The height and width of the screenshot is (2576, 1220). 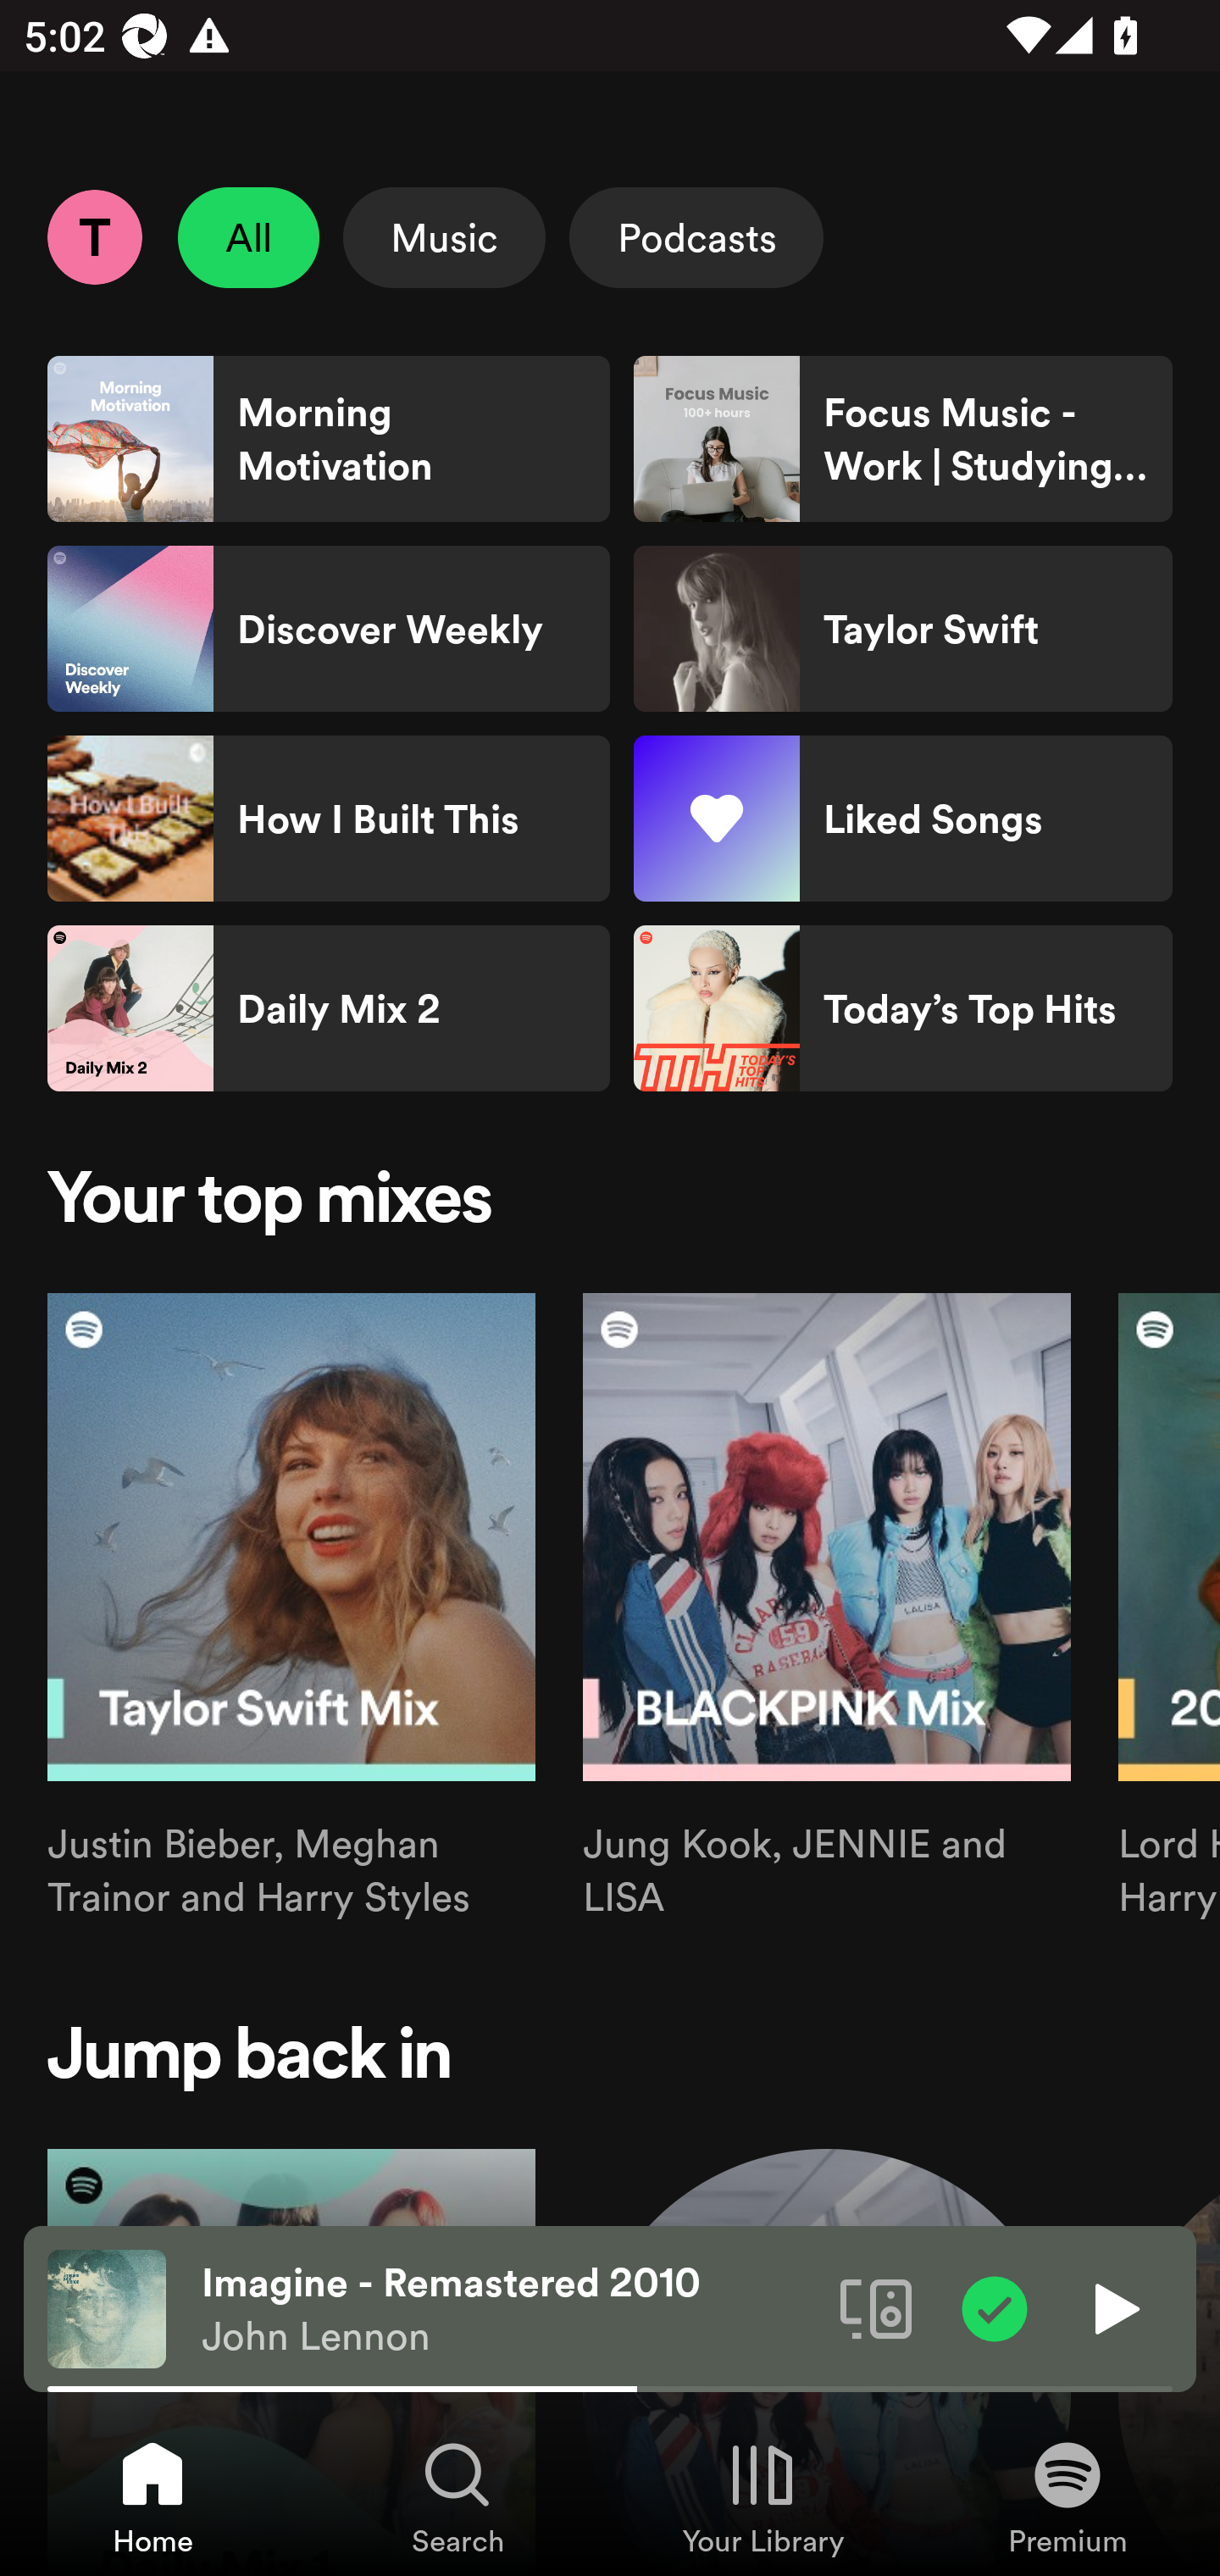 I want to click on Music Select Music, so click(x=444, y=237).